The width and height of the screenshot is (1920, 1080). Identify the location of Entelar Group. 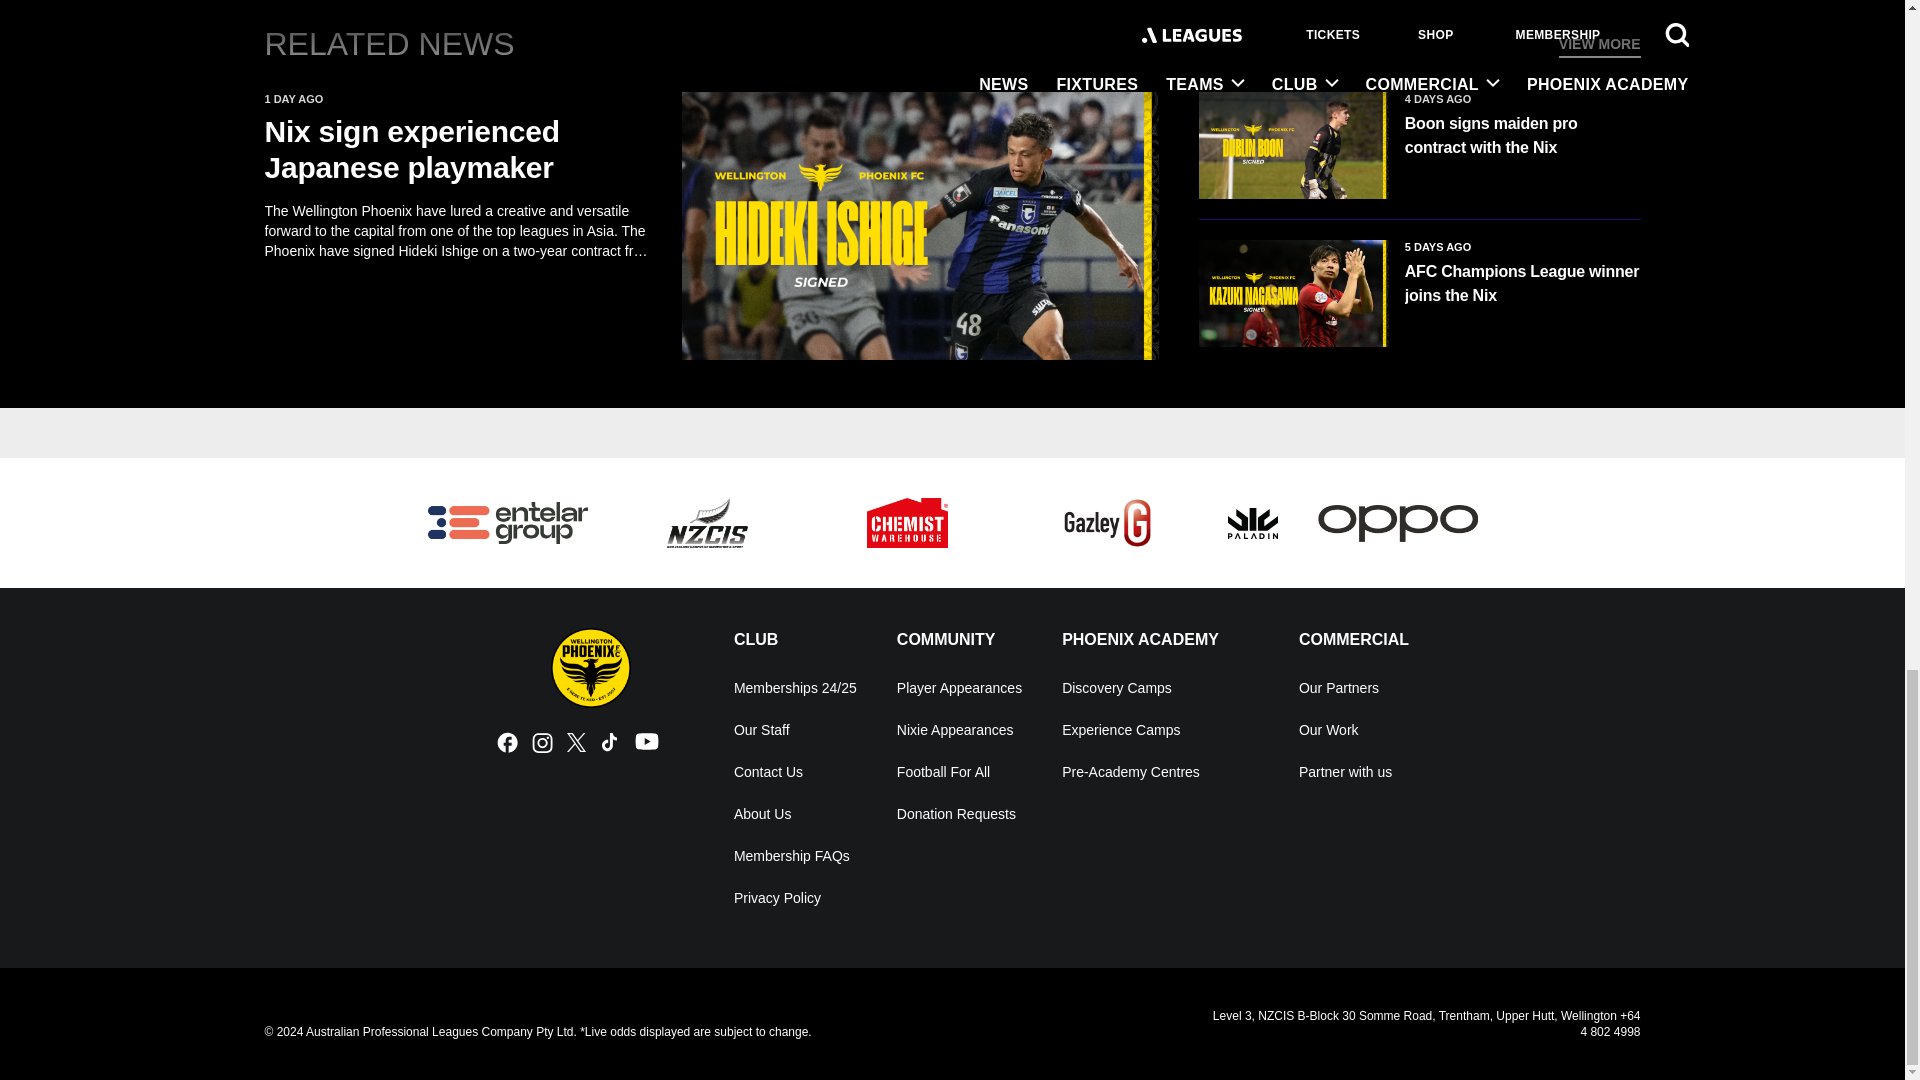
(508, 523).